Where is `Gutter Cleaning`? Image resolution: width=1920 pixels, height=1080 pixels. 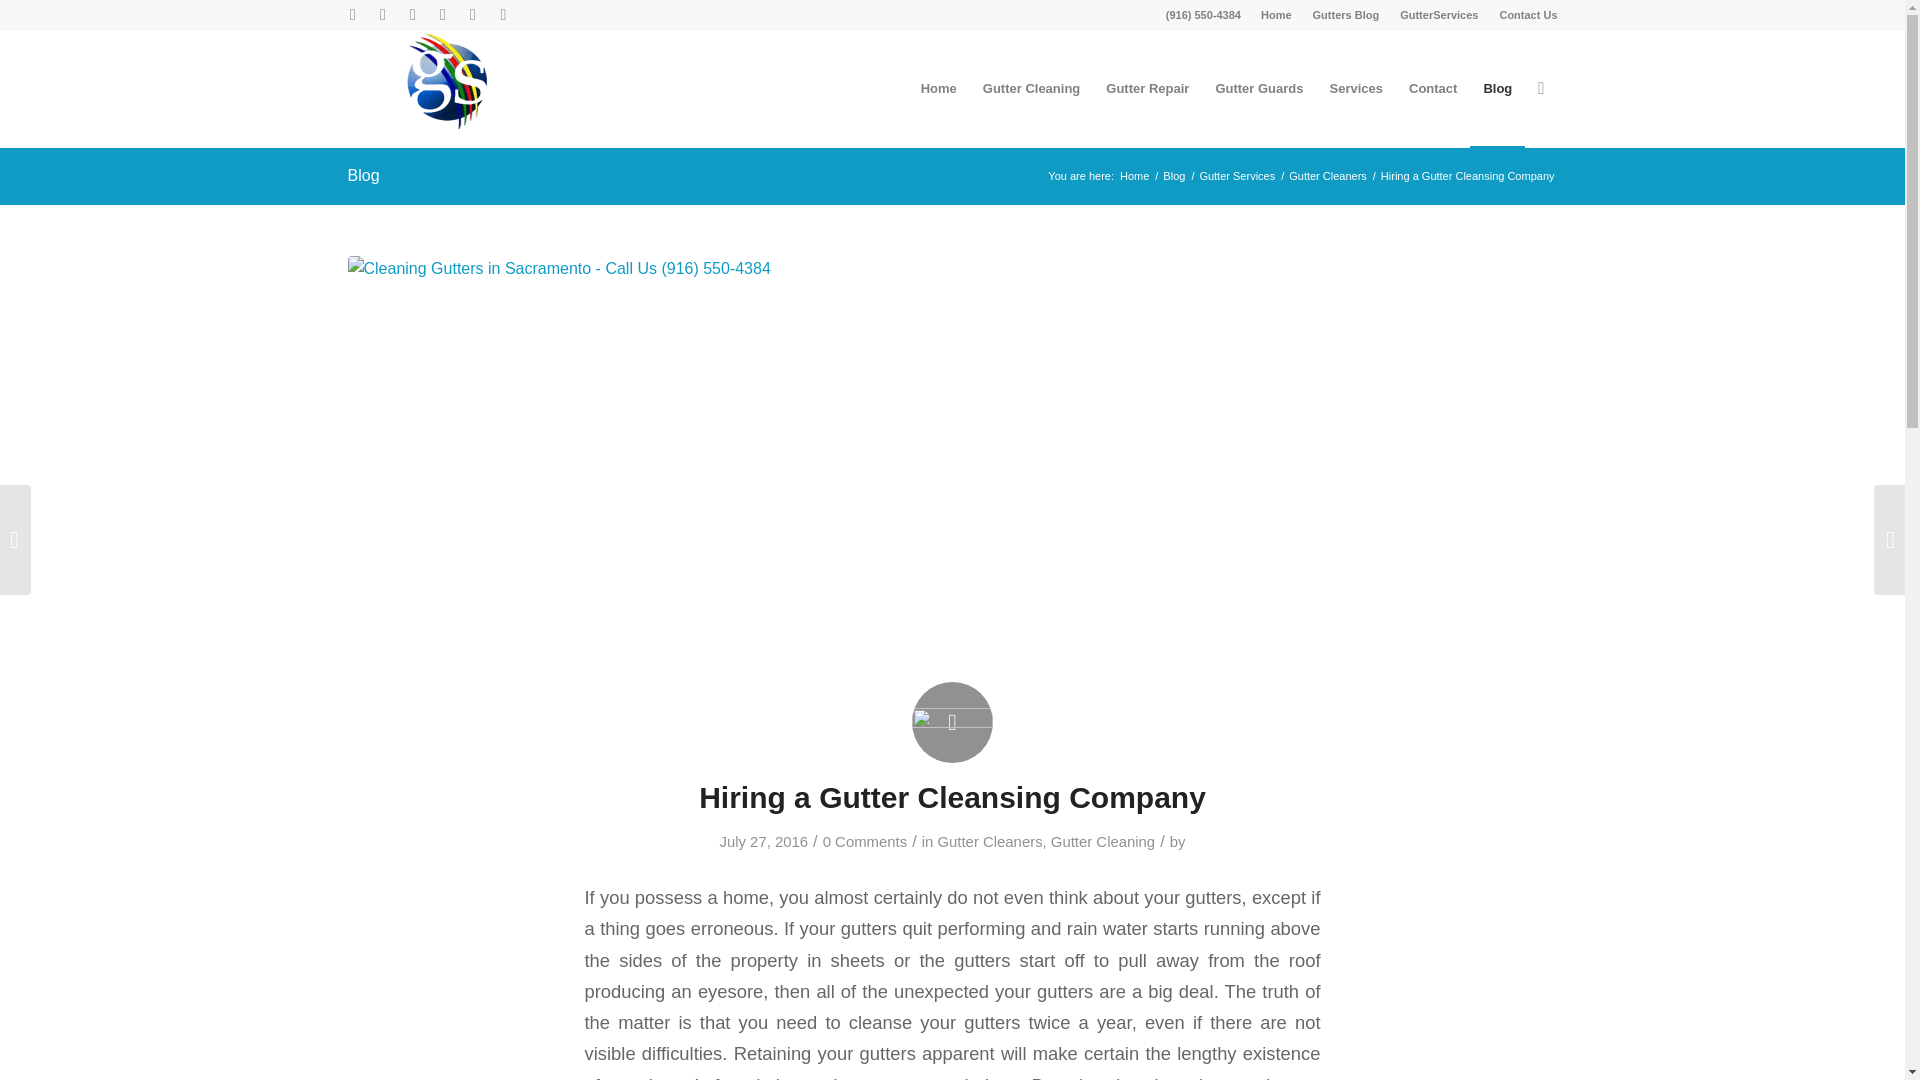 Gutter Cleaning is located at coordinates (1032, 88).